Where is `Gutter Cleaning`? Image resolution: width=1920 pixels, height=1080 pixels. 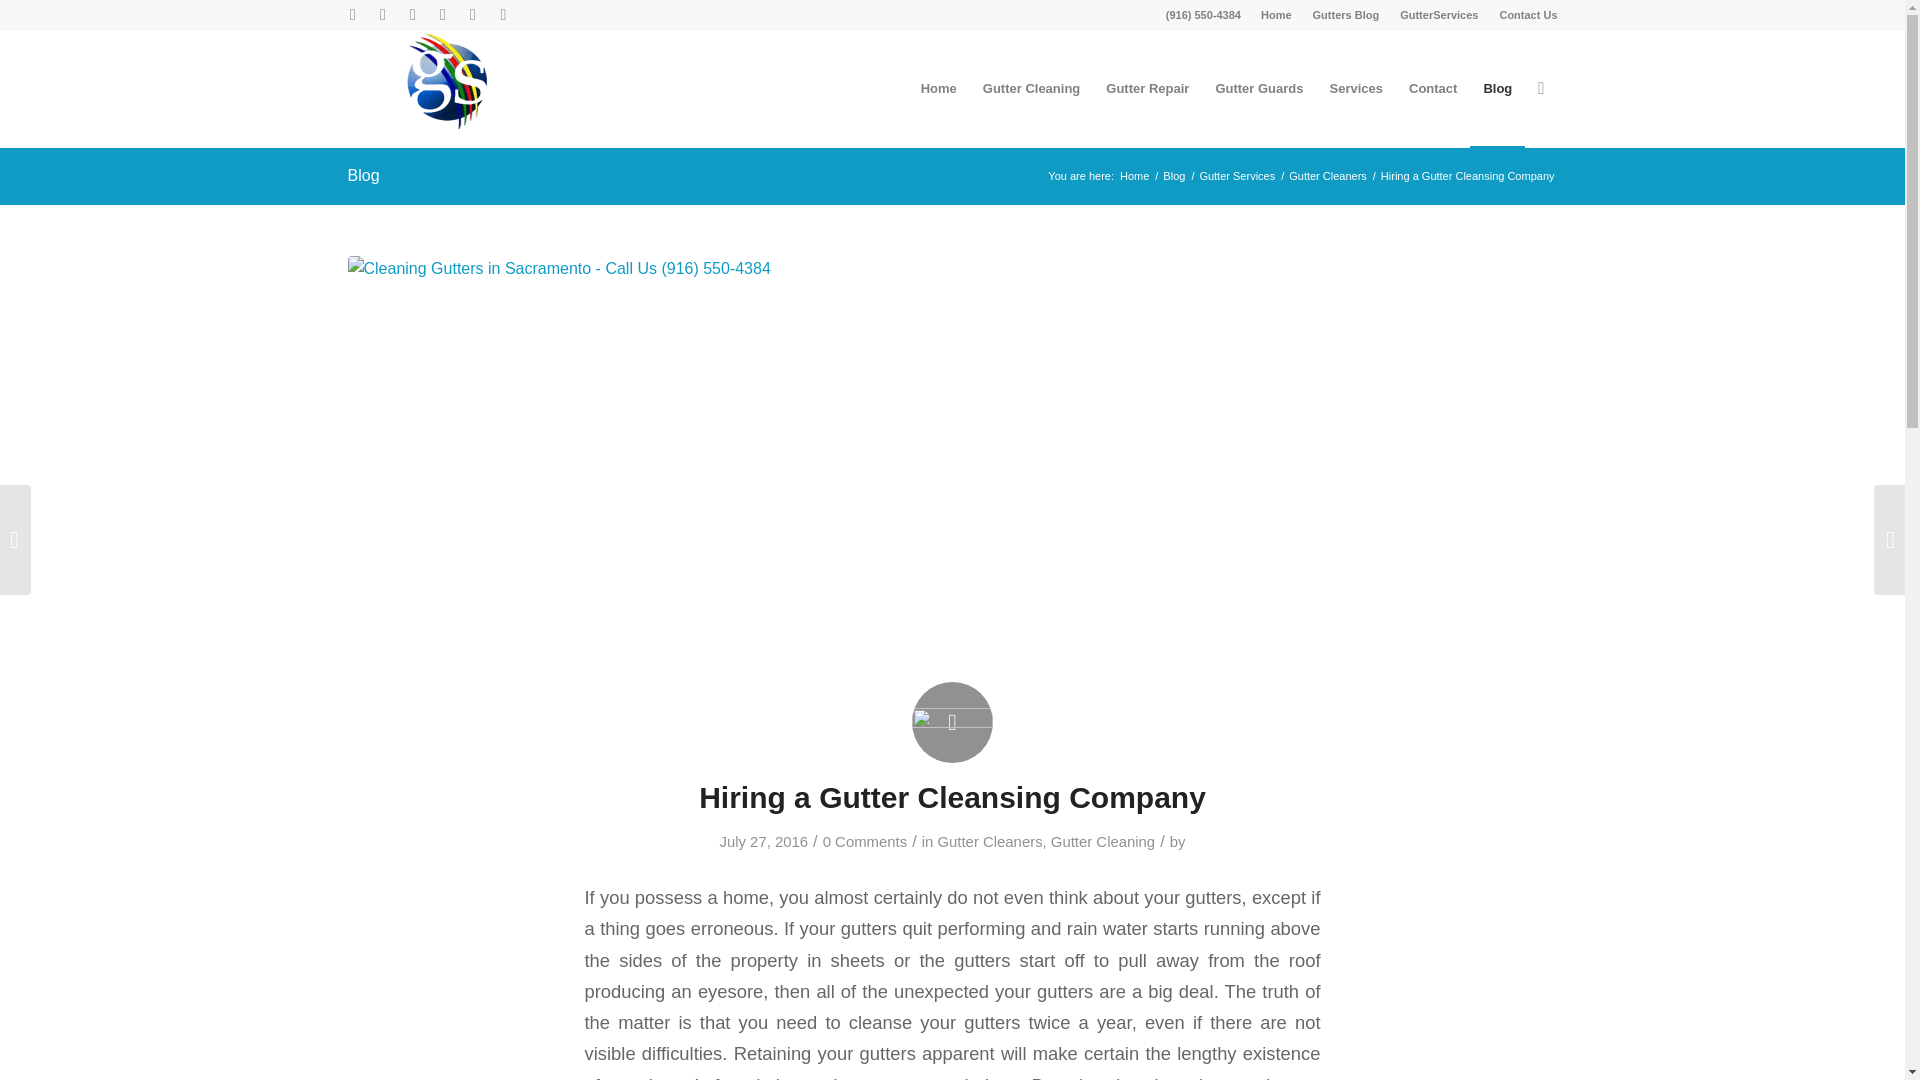 Gutter Cleaning is located at coordinates (1032, 88).